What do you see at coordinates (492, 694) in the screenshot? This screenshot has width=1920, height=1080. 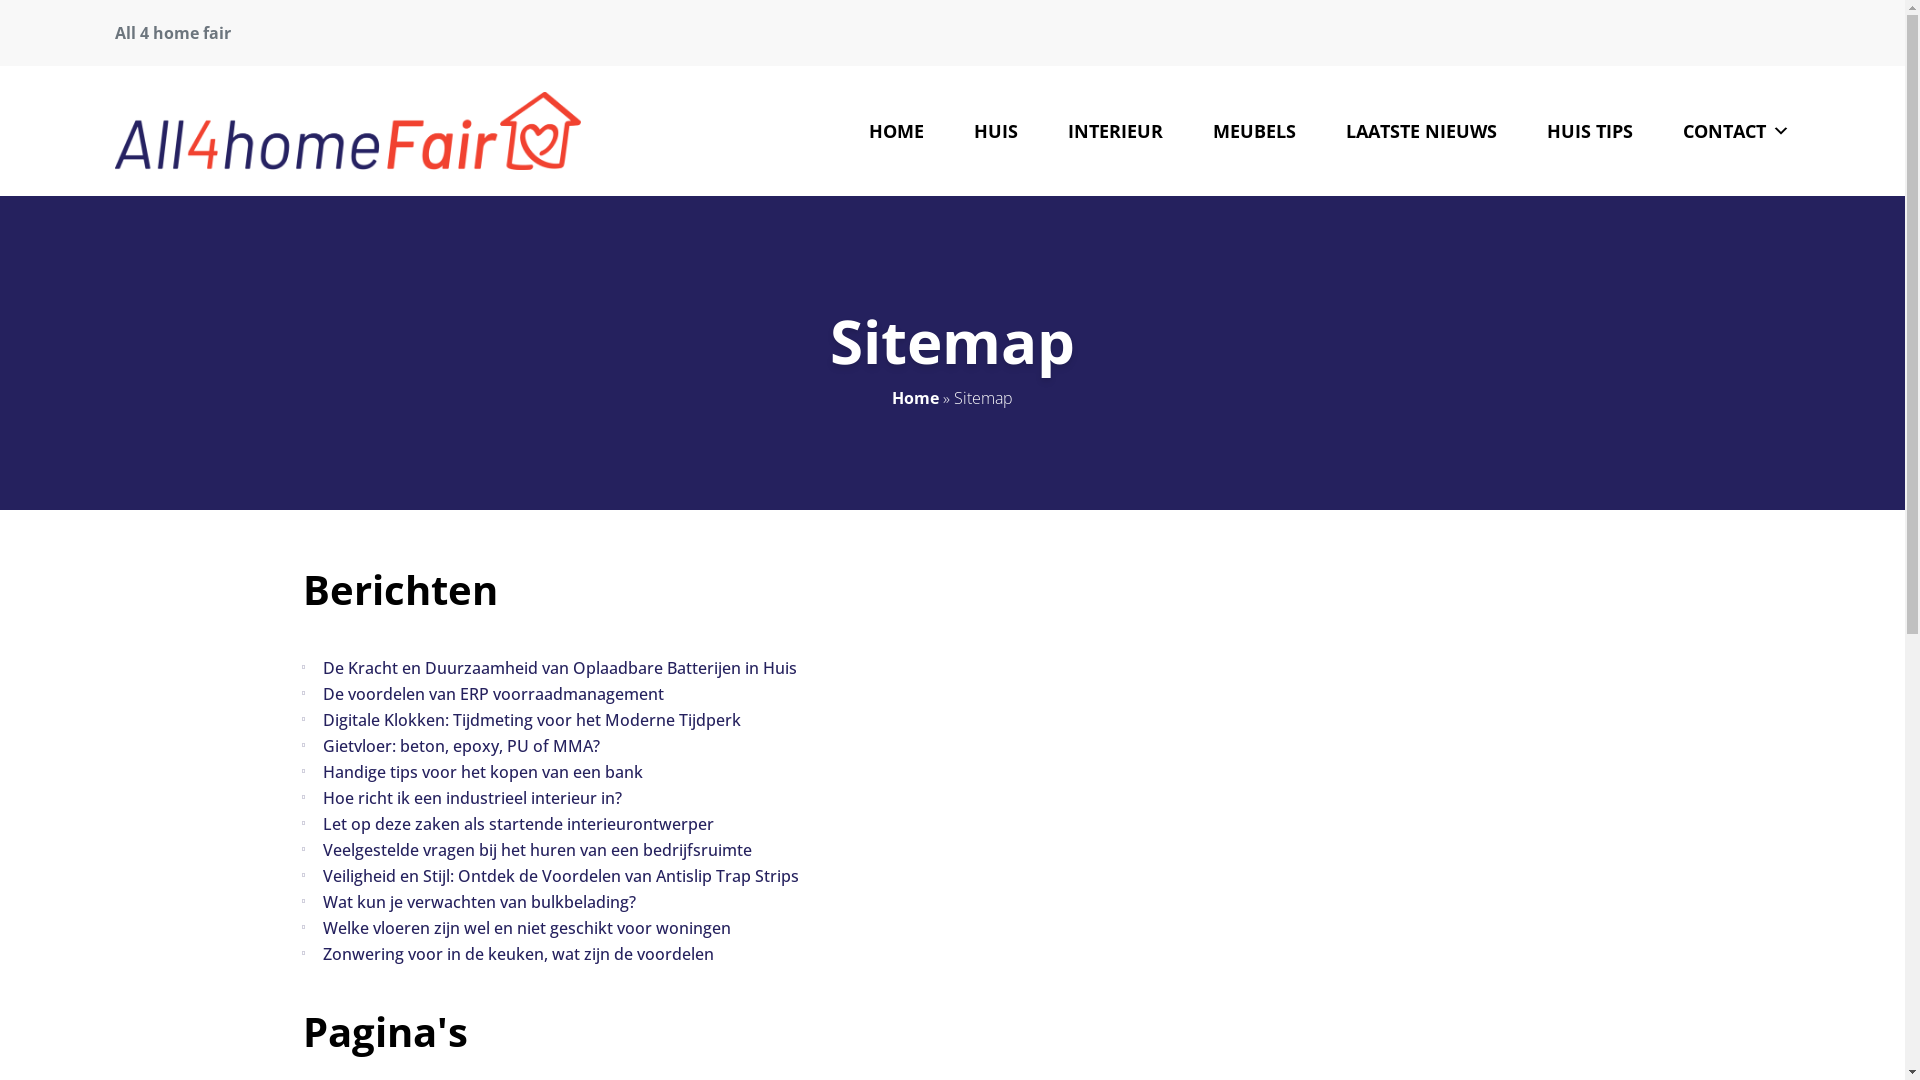 I see `De voordelen van ERP voorraadmanagement` at bounding box center [492, 694].